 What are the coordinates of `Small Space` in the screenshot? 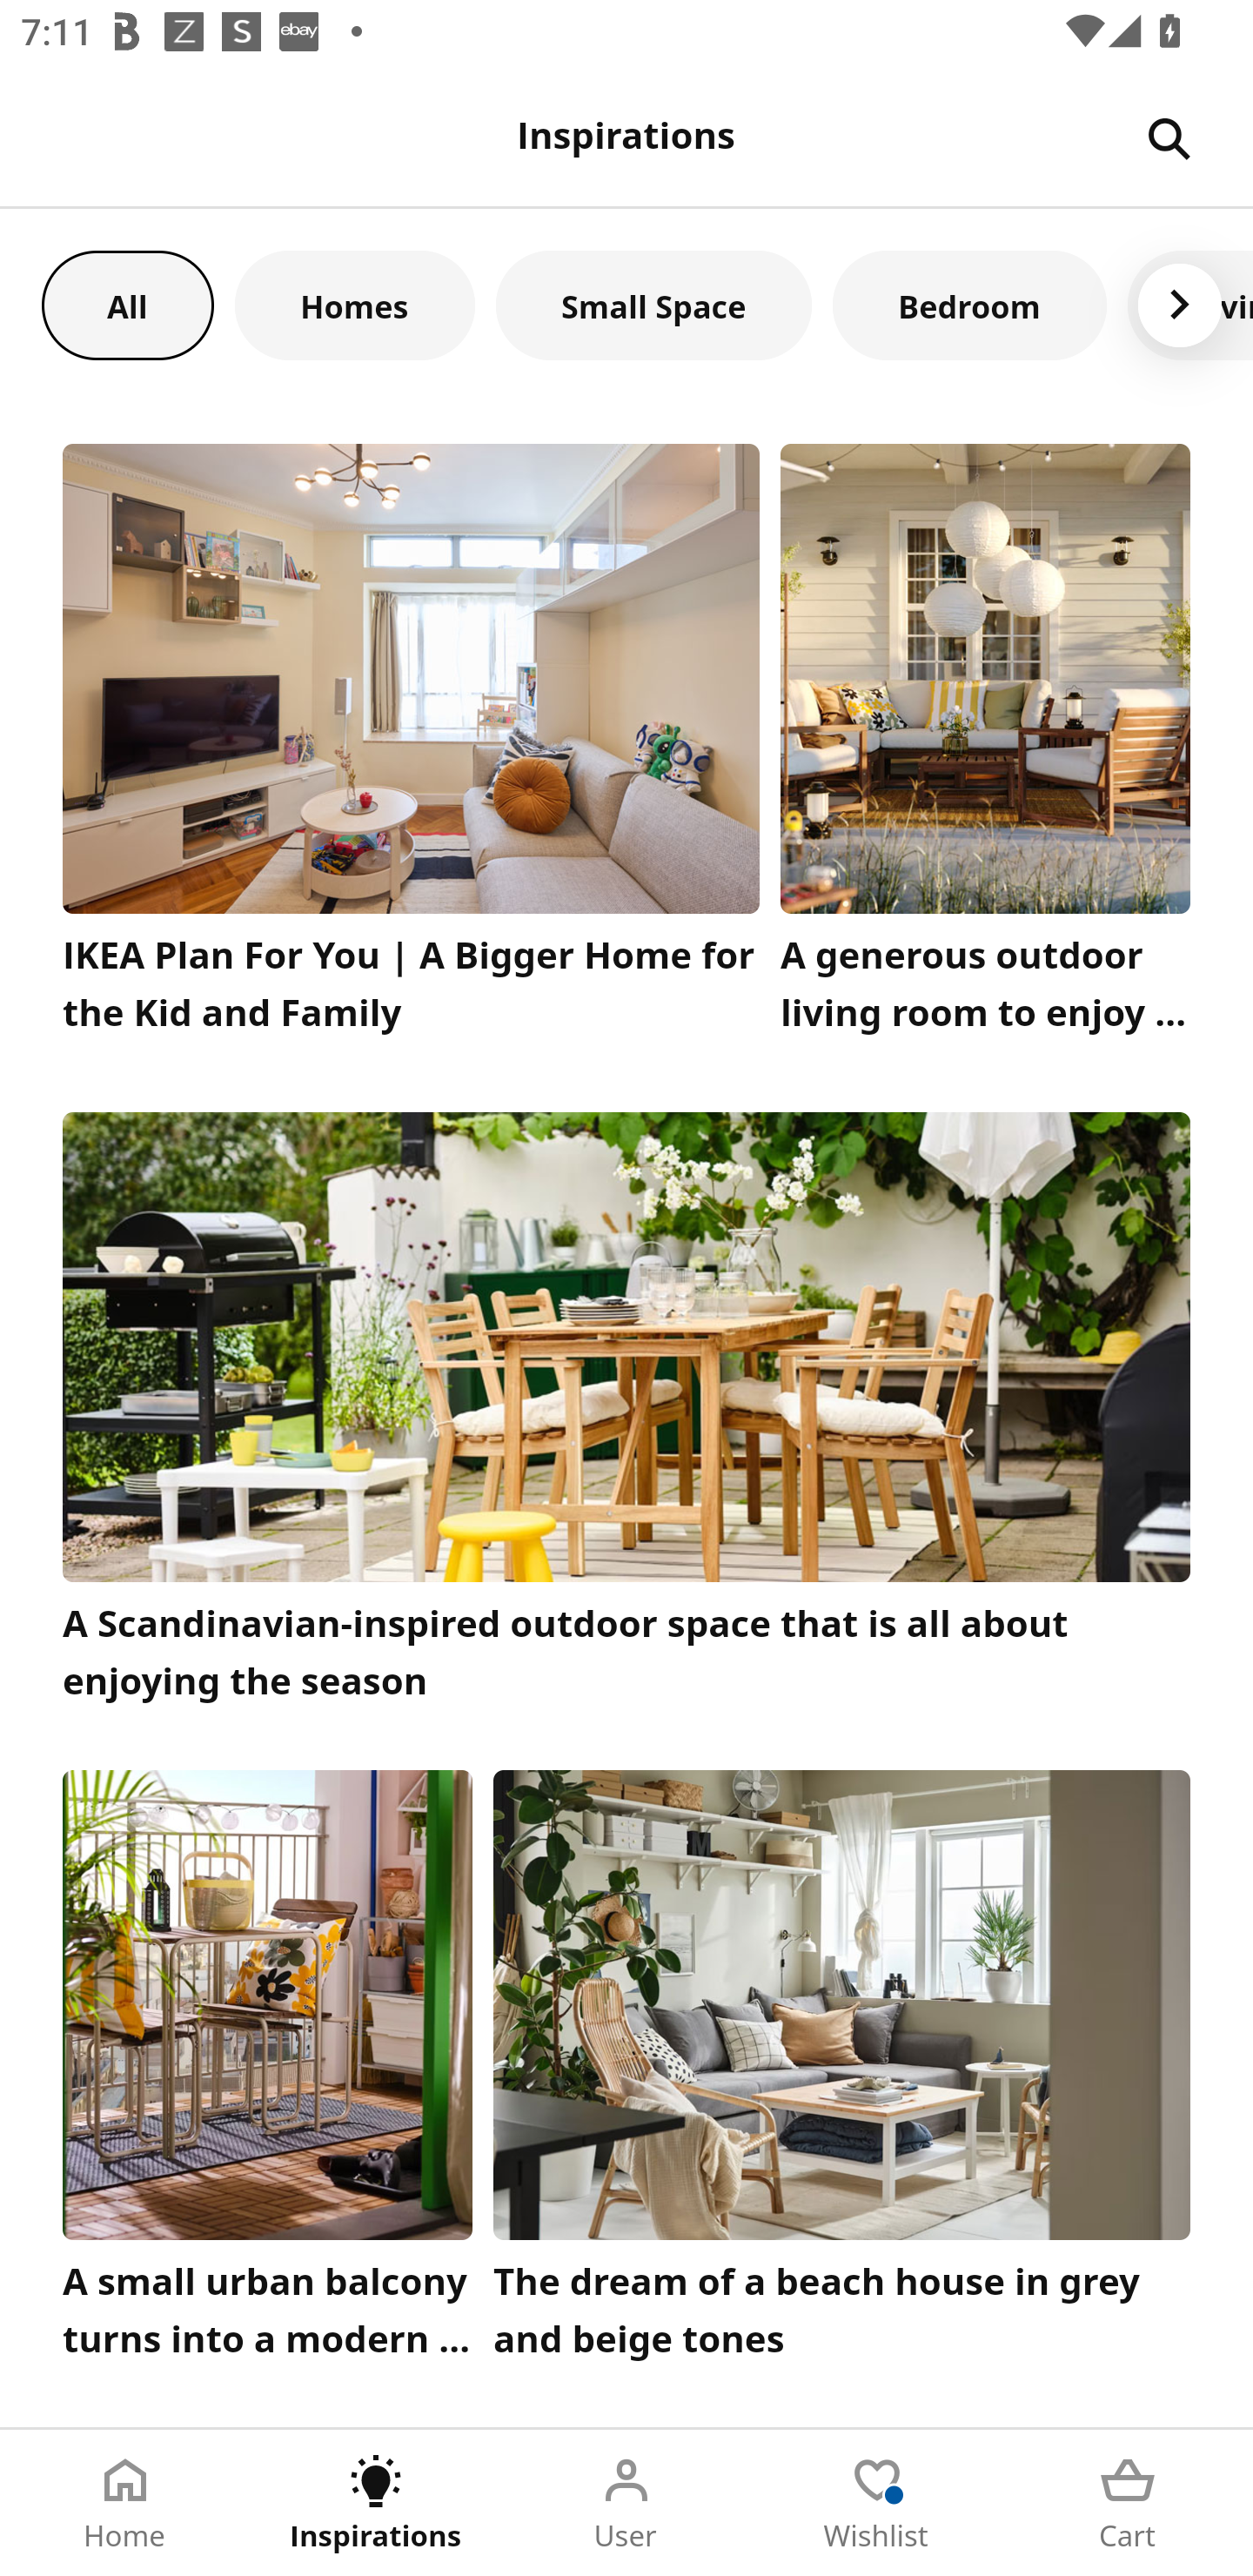 It's located at (654, 305).